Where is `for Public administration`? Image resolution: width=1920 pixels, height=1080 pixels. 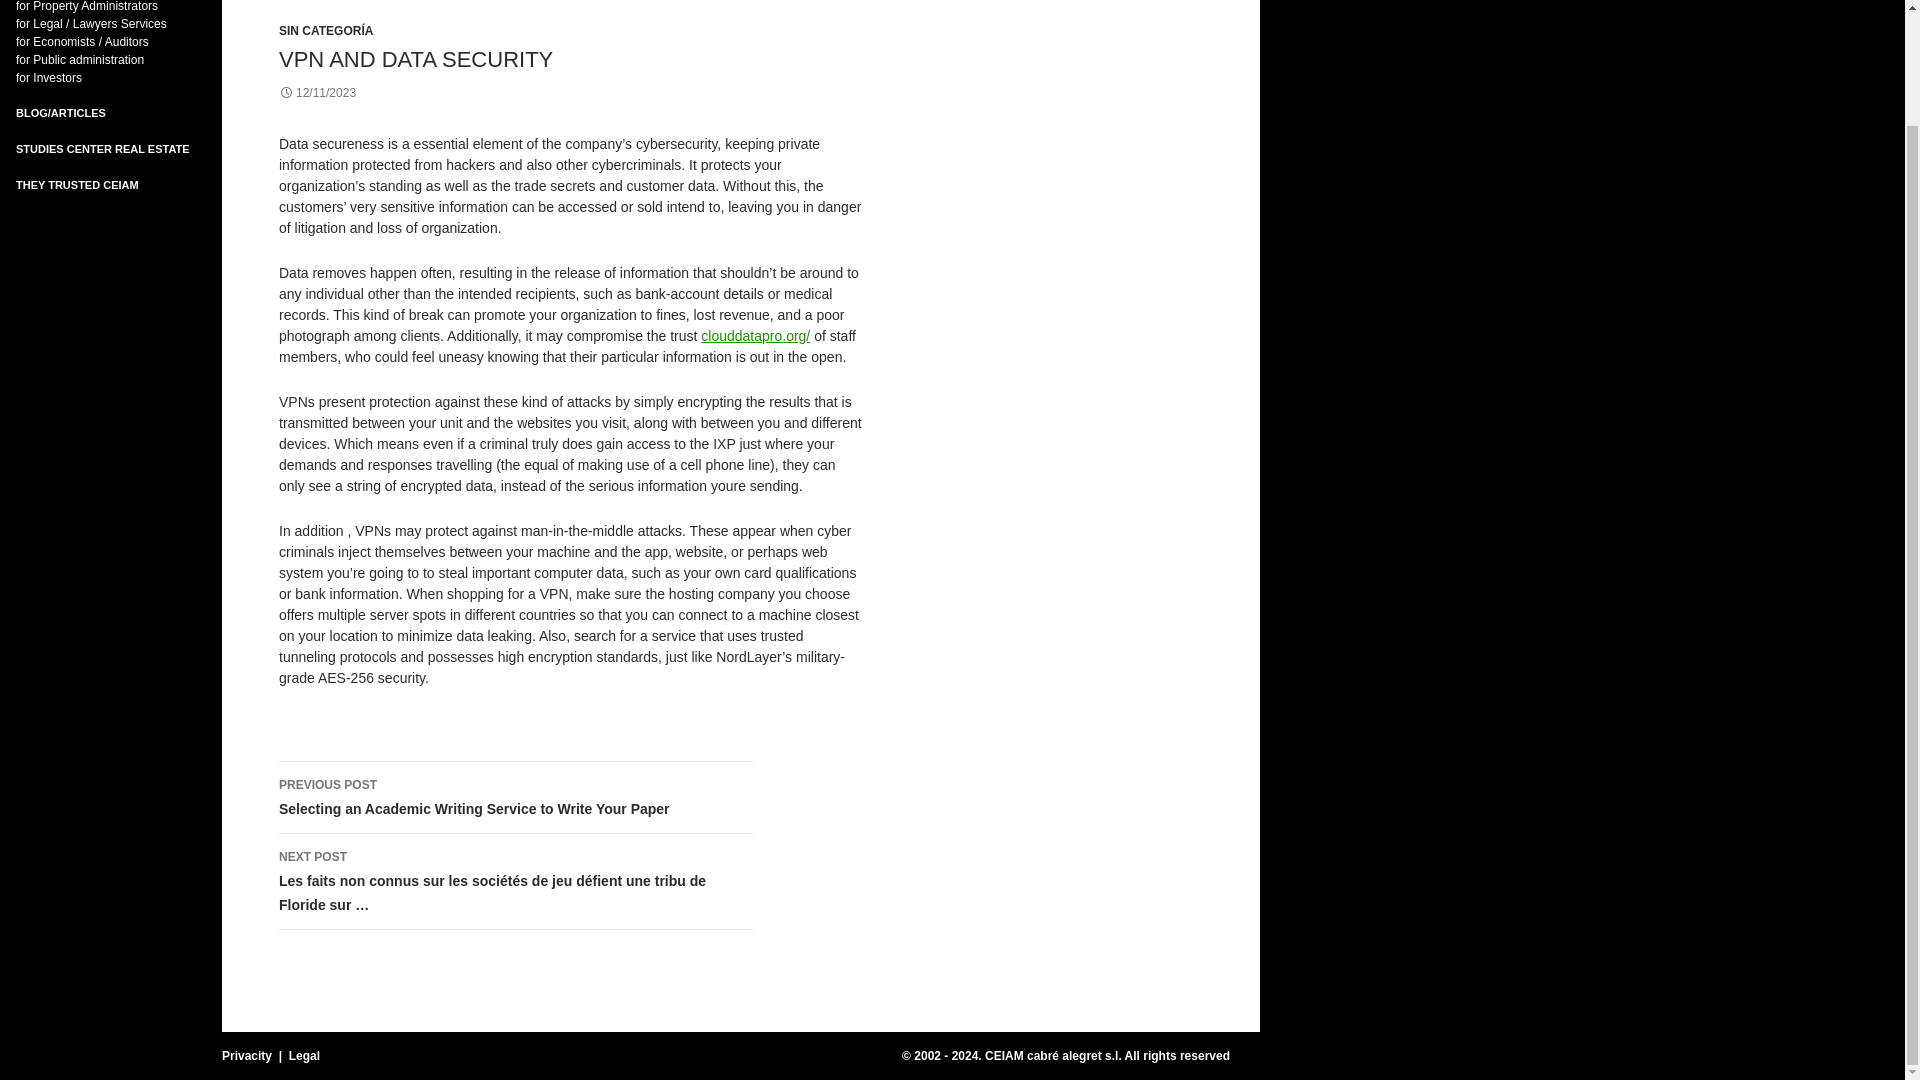
for Public administration is located at coordinates (80, 59).